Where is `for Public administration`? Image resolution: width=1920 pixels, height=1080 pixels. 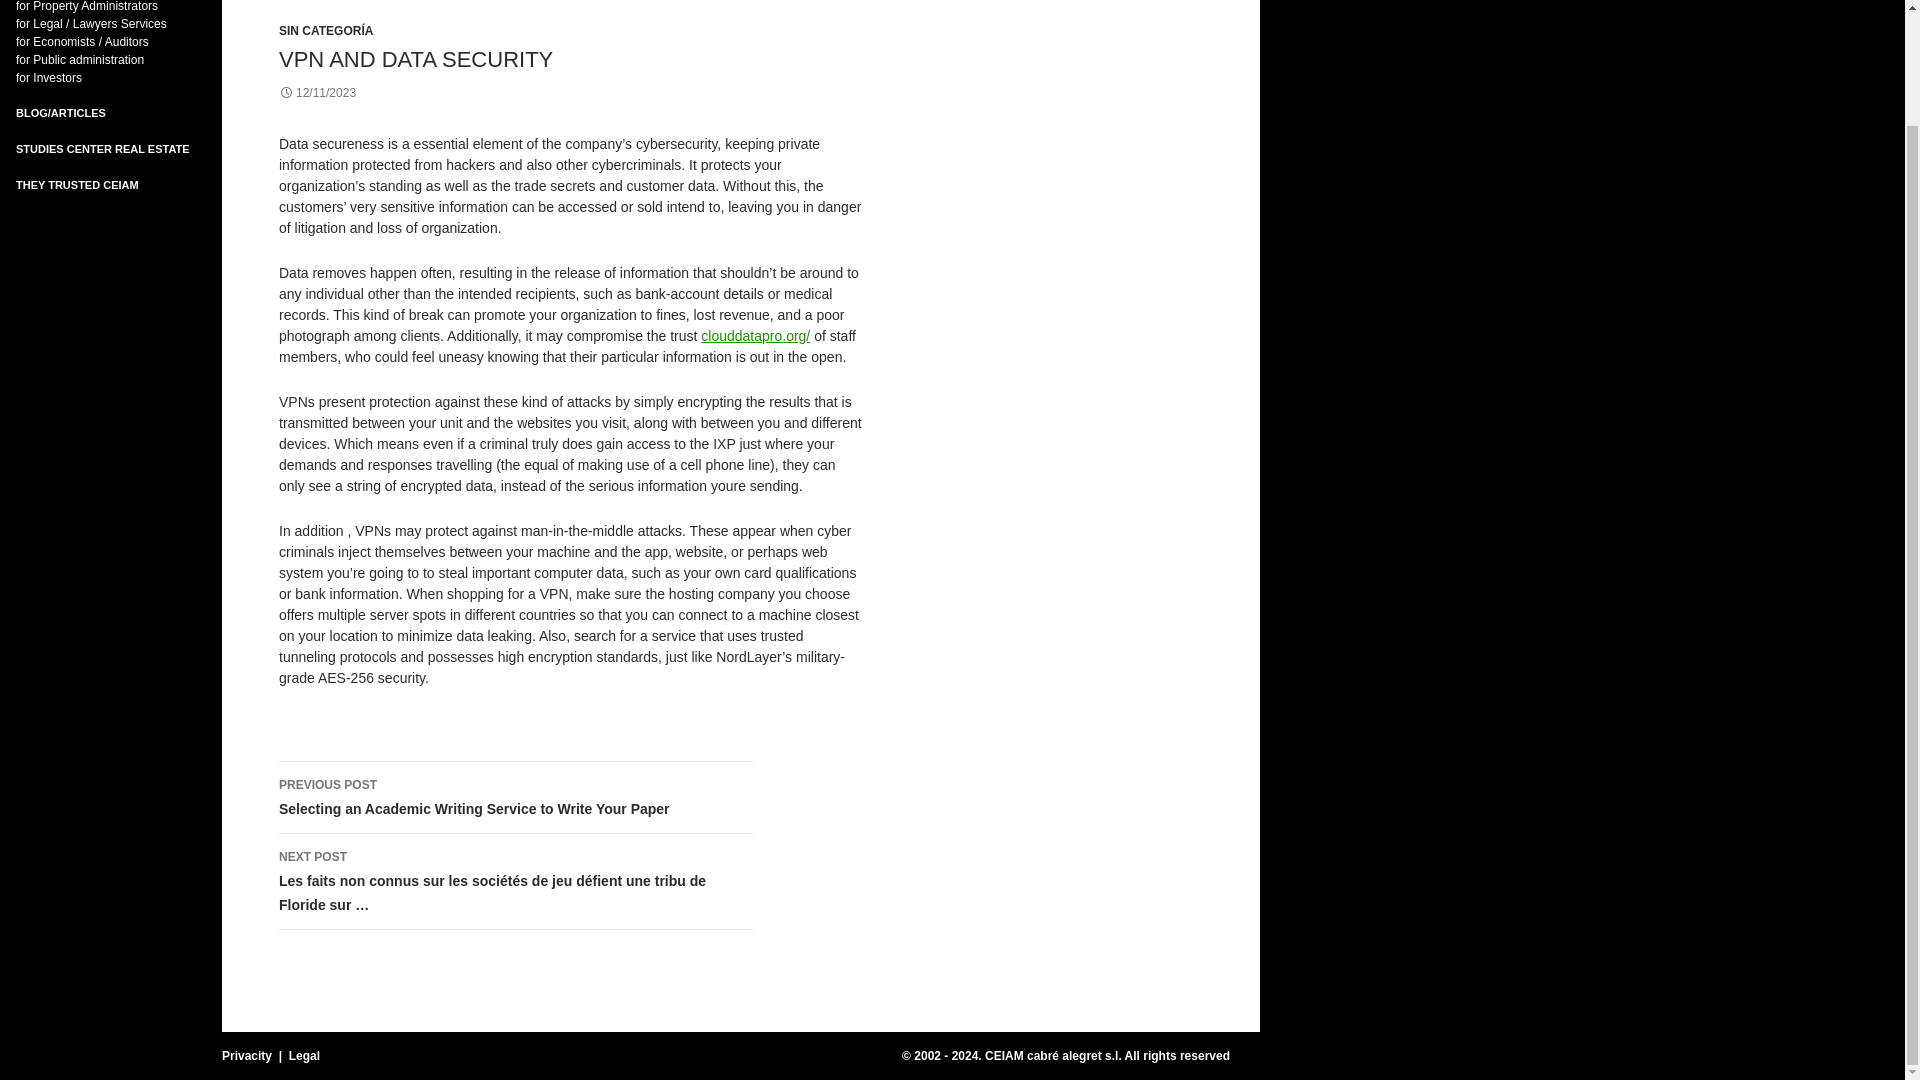
for Public administration is located at coordinates (80, 59).